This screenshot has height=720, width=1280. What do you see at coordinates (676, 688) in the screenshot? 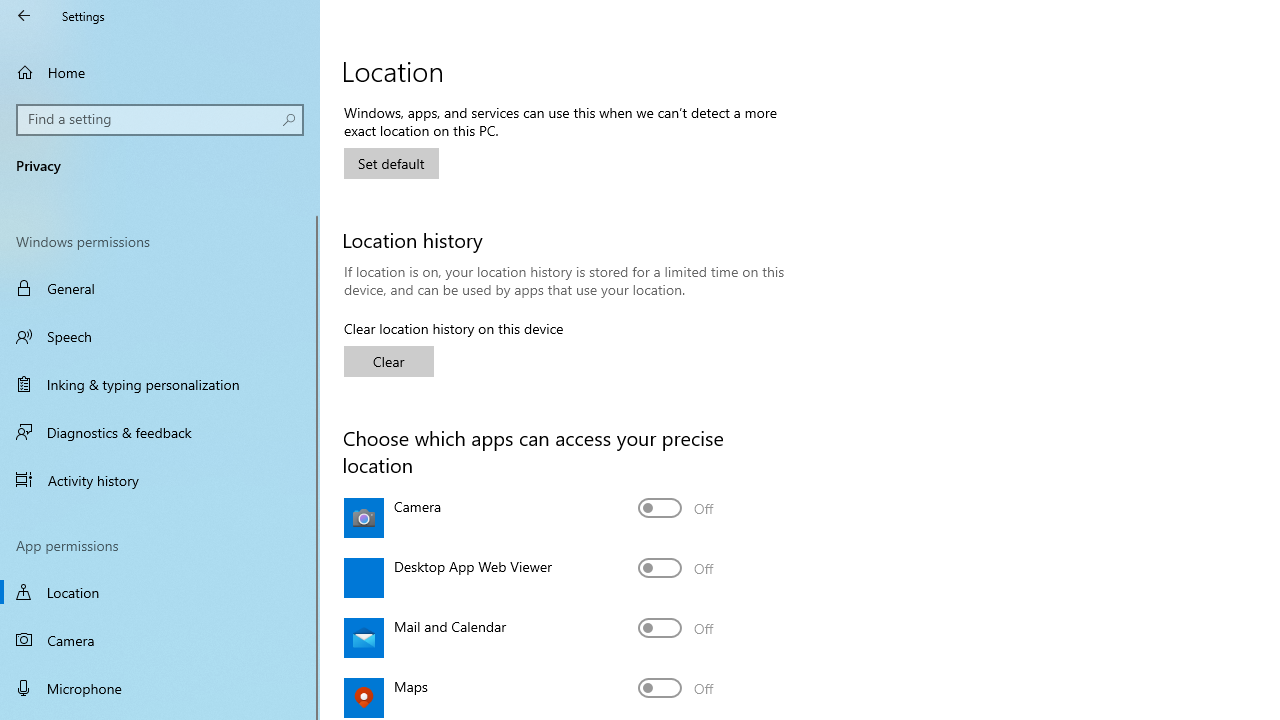
I see `Maps` at bounding box center [676, 688].